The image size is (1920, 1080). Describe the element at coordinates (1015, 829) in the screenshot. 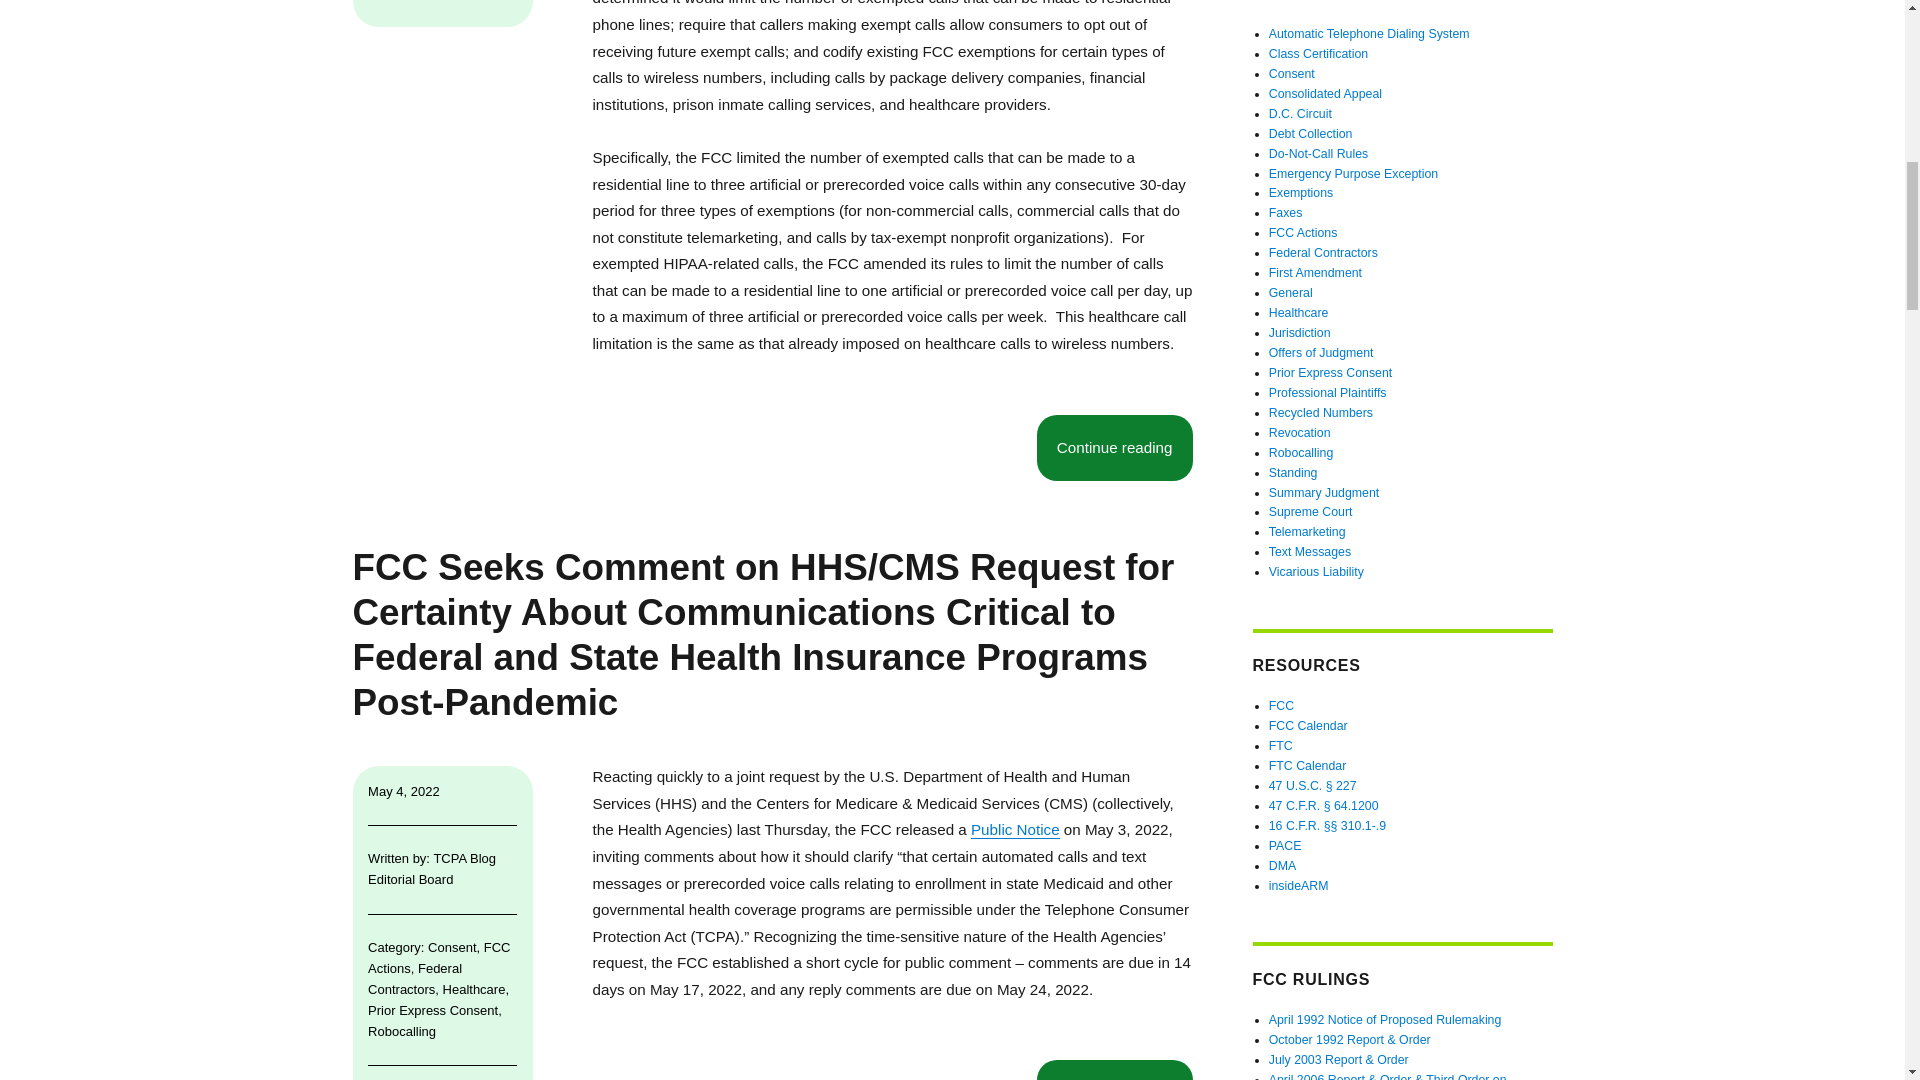

I see `Public Notice` at that location.